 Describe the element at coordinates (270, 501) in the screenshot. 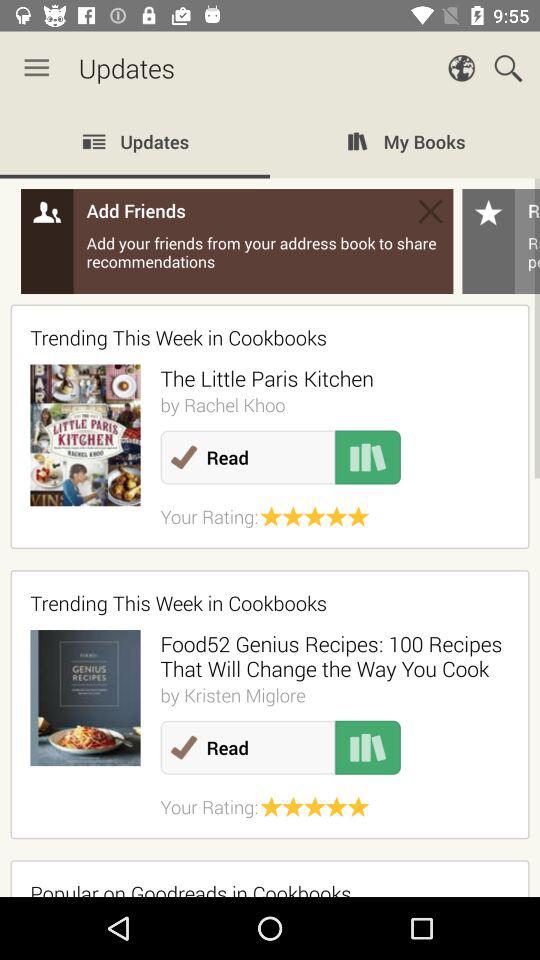

I see `updates are here` at that location.